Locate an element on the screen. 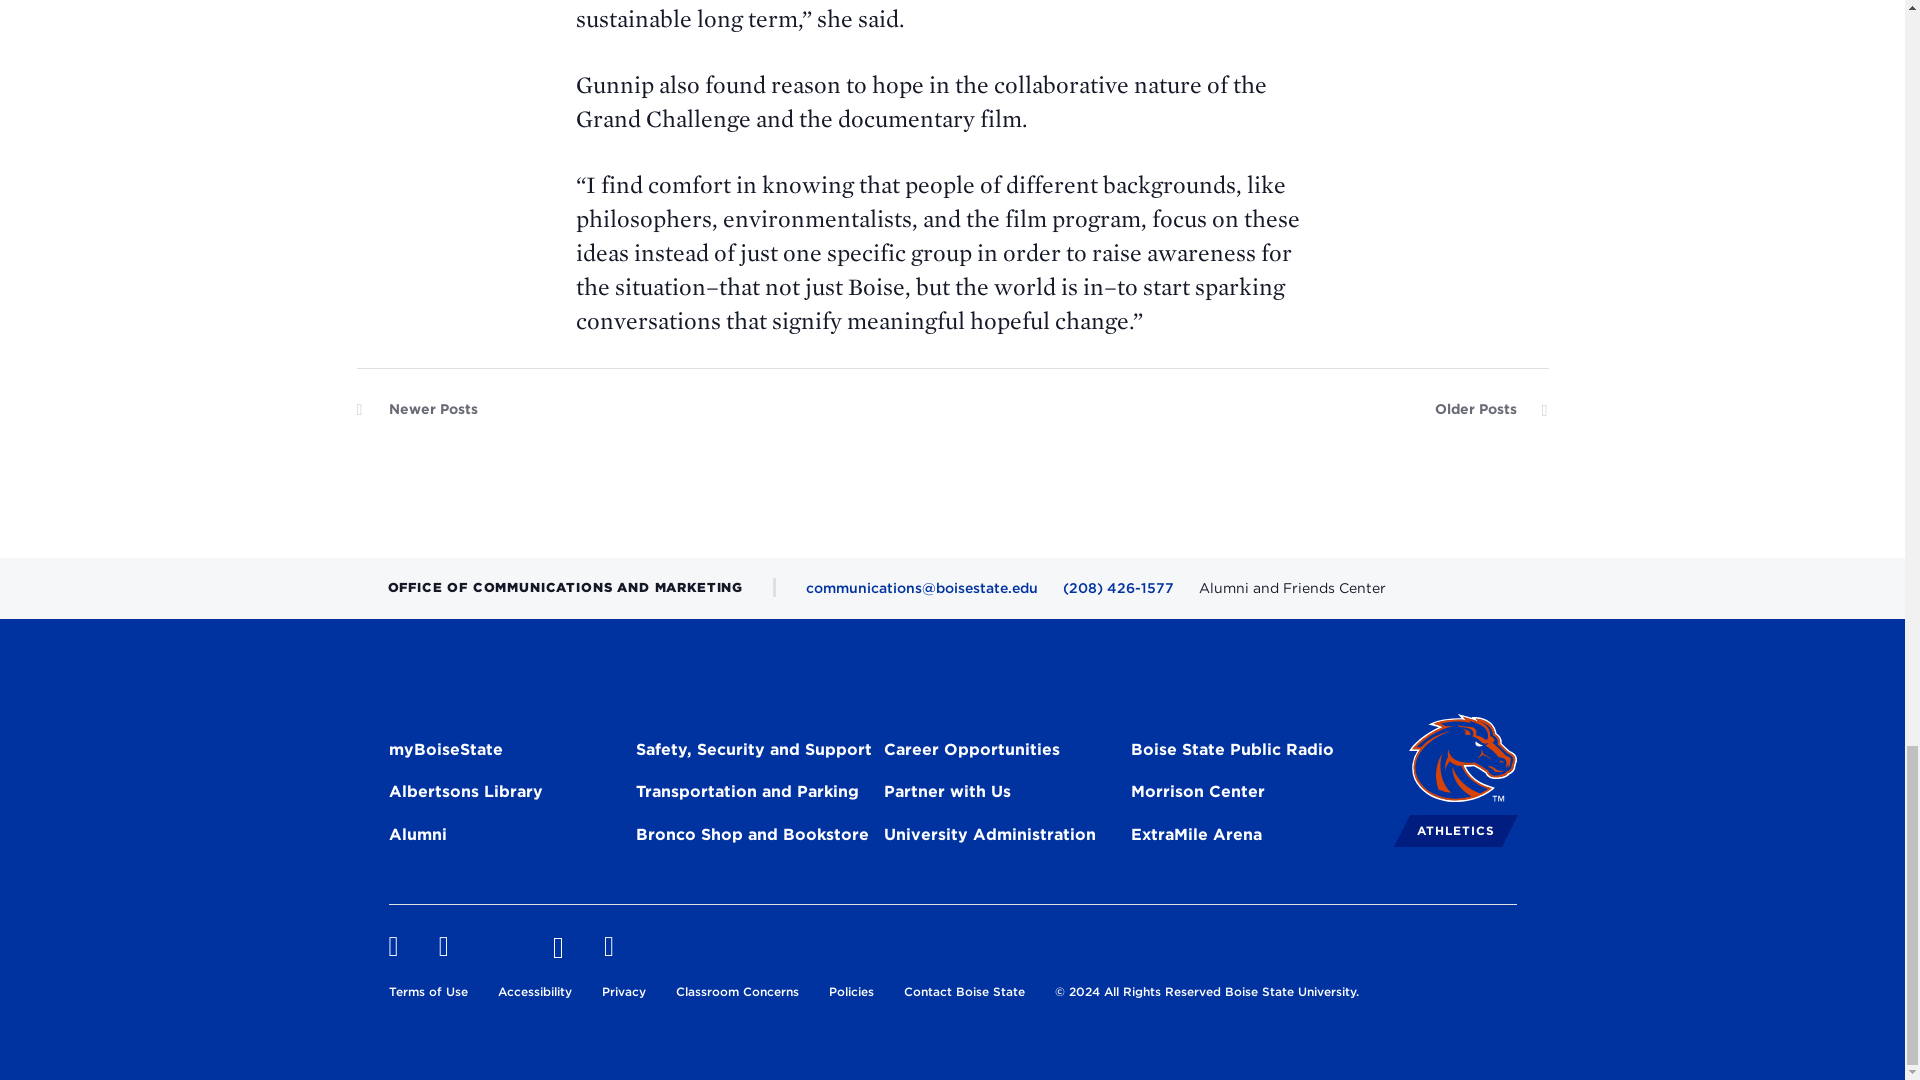 The width and height of the screenshot is (1920, 1080). Partner with Us is located at coordinates (947, 794).